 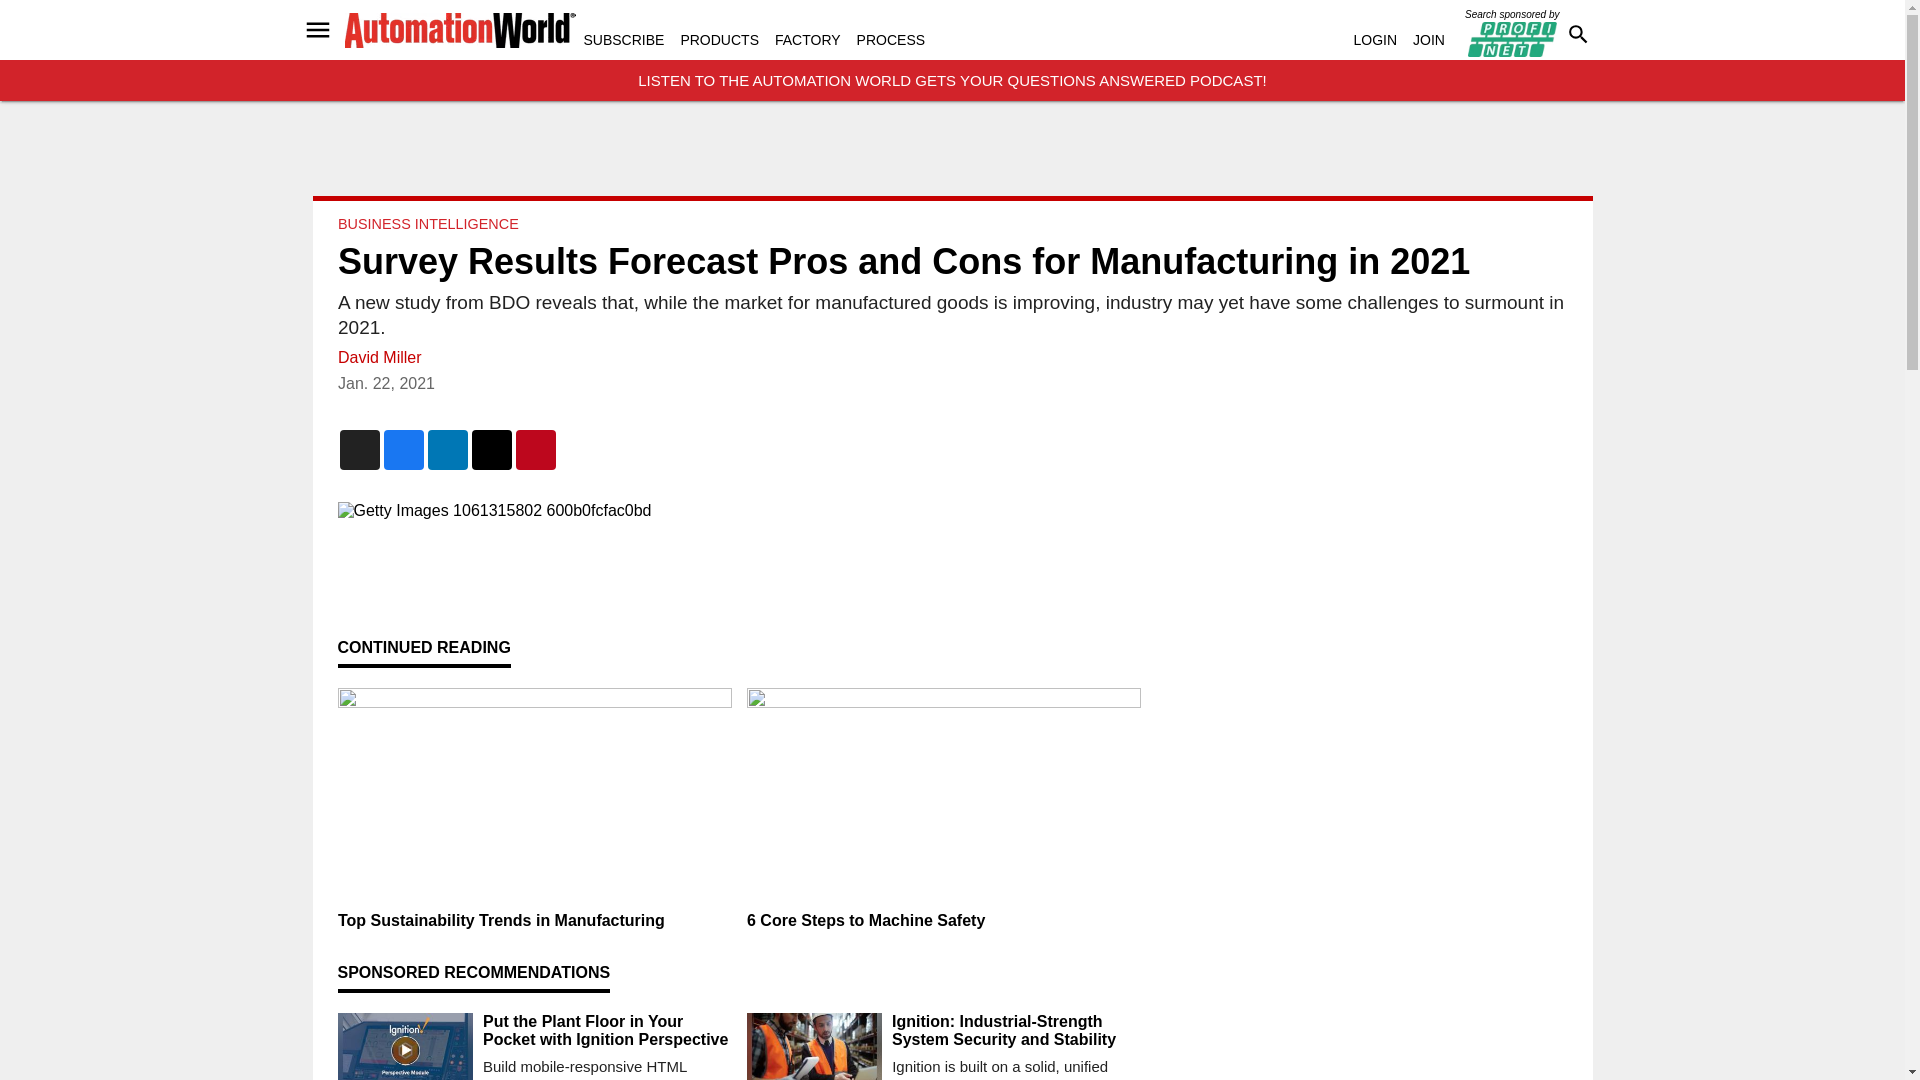 What do you see at coordinates (1429, 40) in the screenshot?
I see `JOIN` at bounding box center [1429, 40].